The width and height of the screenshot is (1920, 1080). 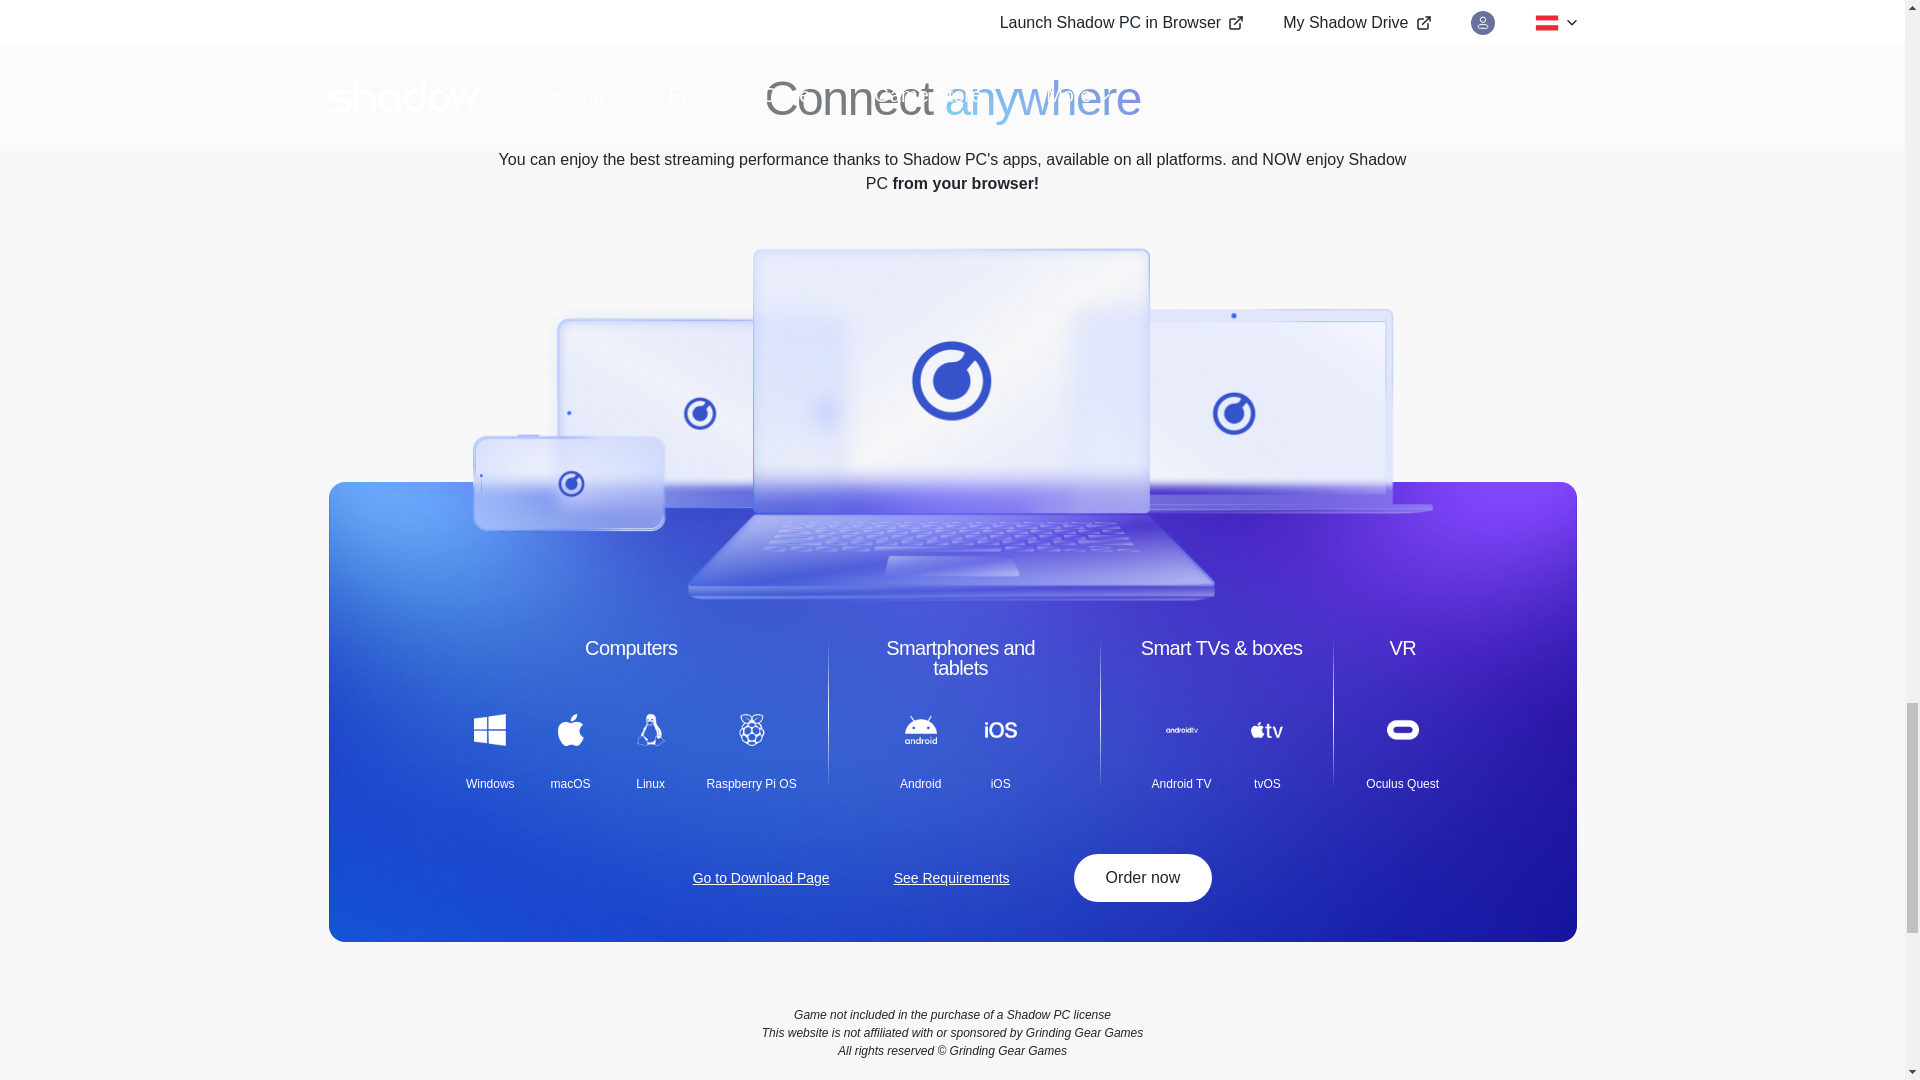 What do you see at coordinates (1143, 878) in the screenshot?
I see `Order now` at bounding box center [1143, 878].